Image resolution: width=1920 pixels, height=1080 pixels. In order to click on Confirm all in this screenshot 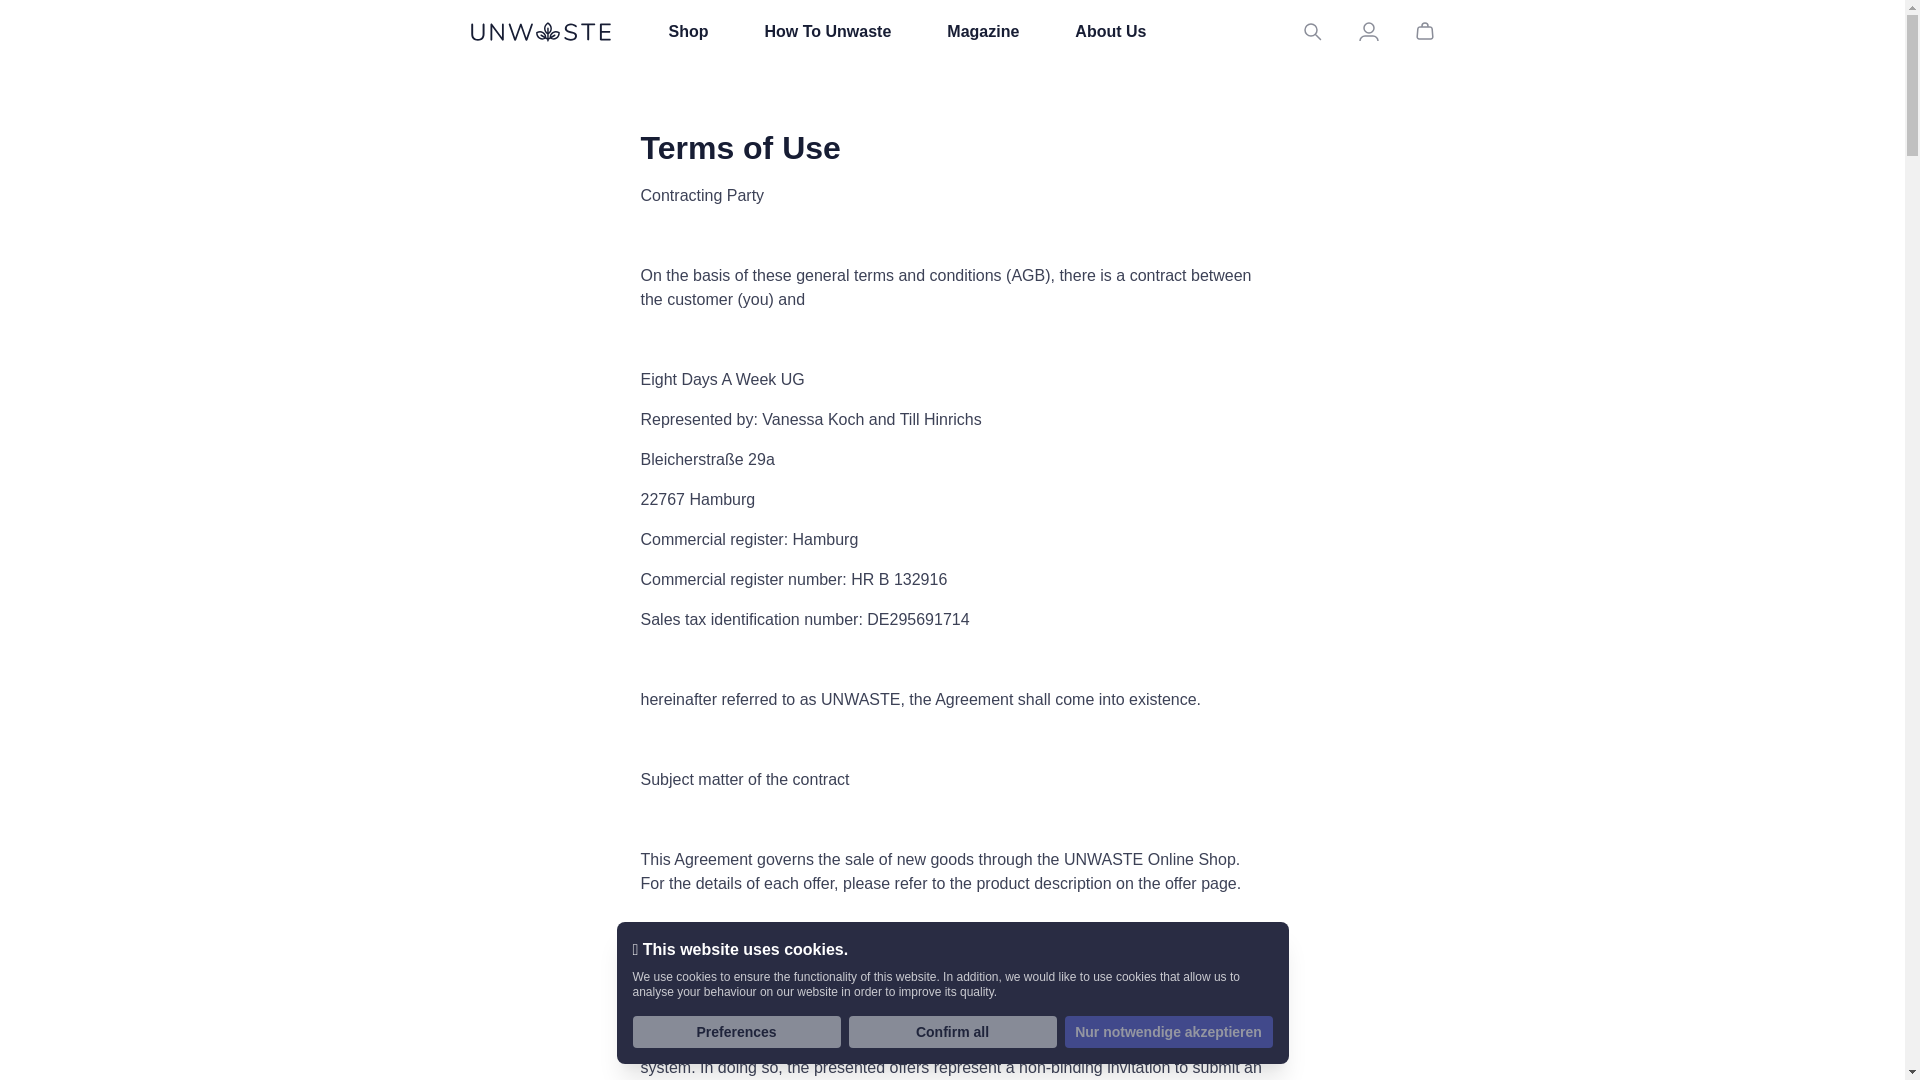, I will do `click(952, 1032)`.